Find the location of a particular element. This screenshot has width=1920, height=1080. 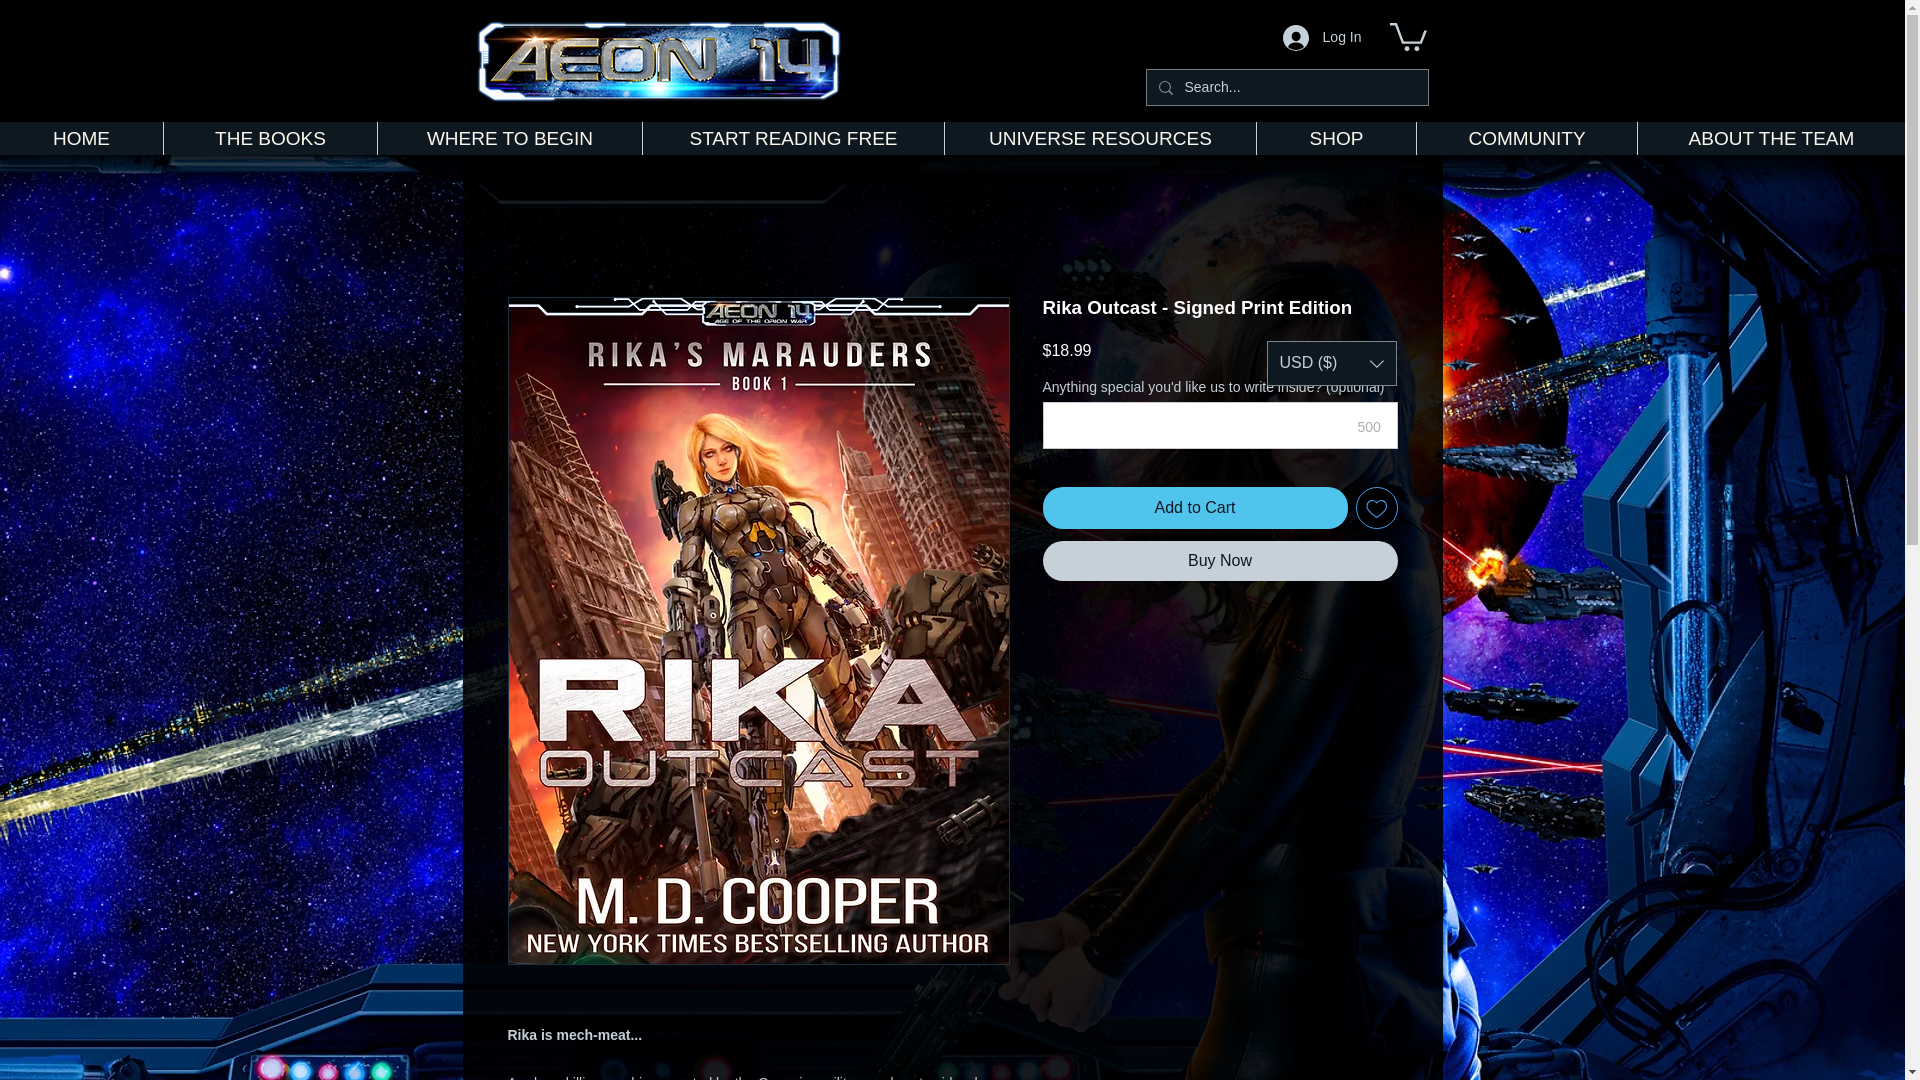

HOME is located at coordinates (82, 138).